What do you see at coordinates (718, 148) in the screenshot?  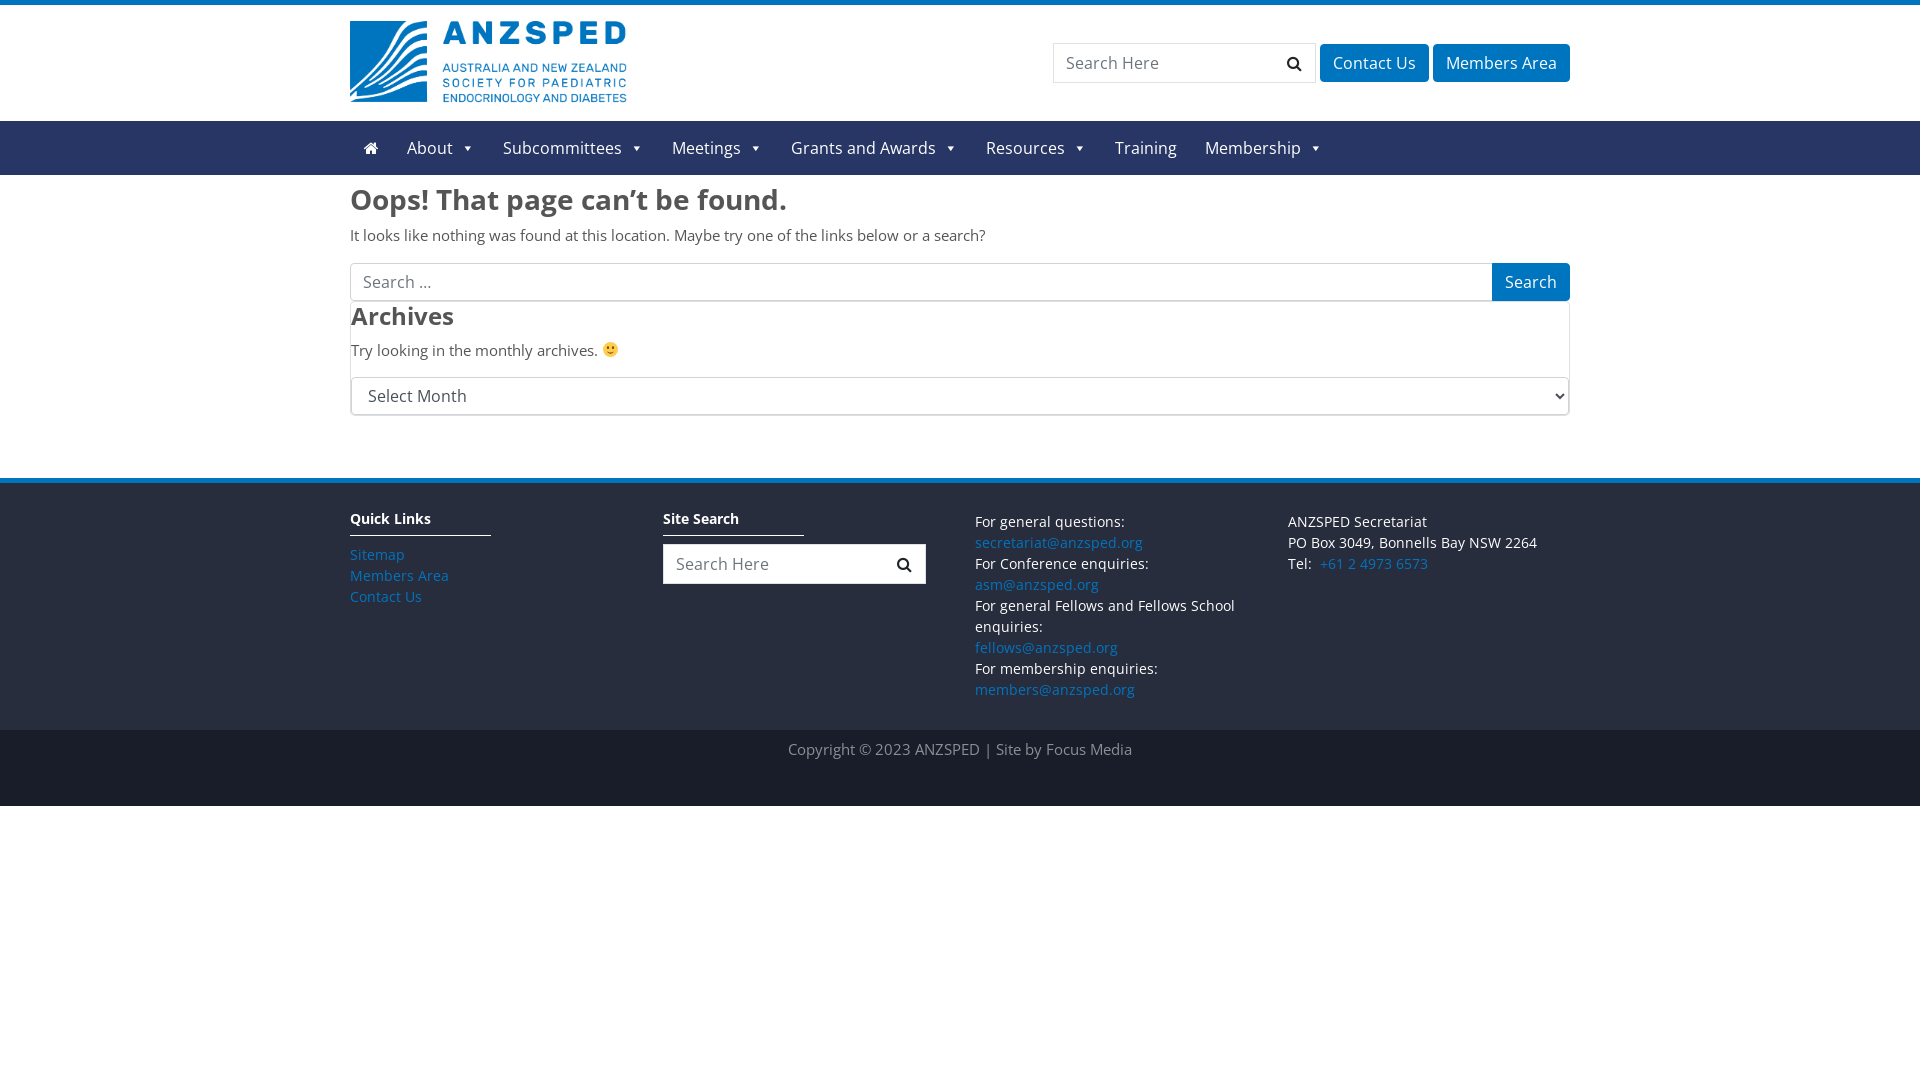 I see `Meetings` at bounding box center [718, 148].